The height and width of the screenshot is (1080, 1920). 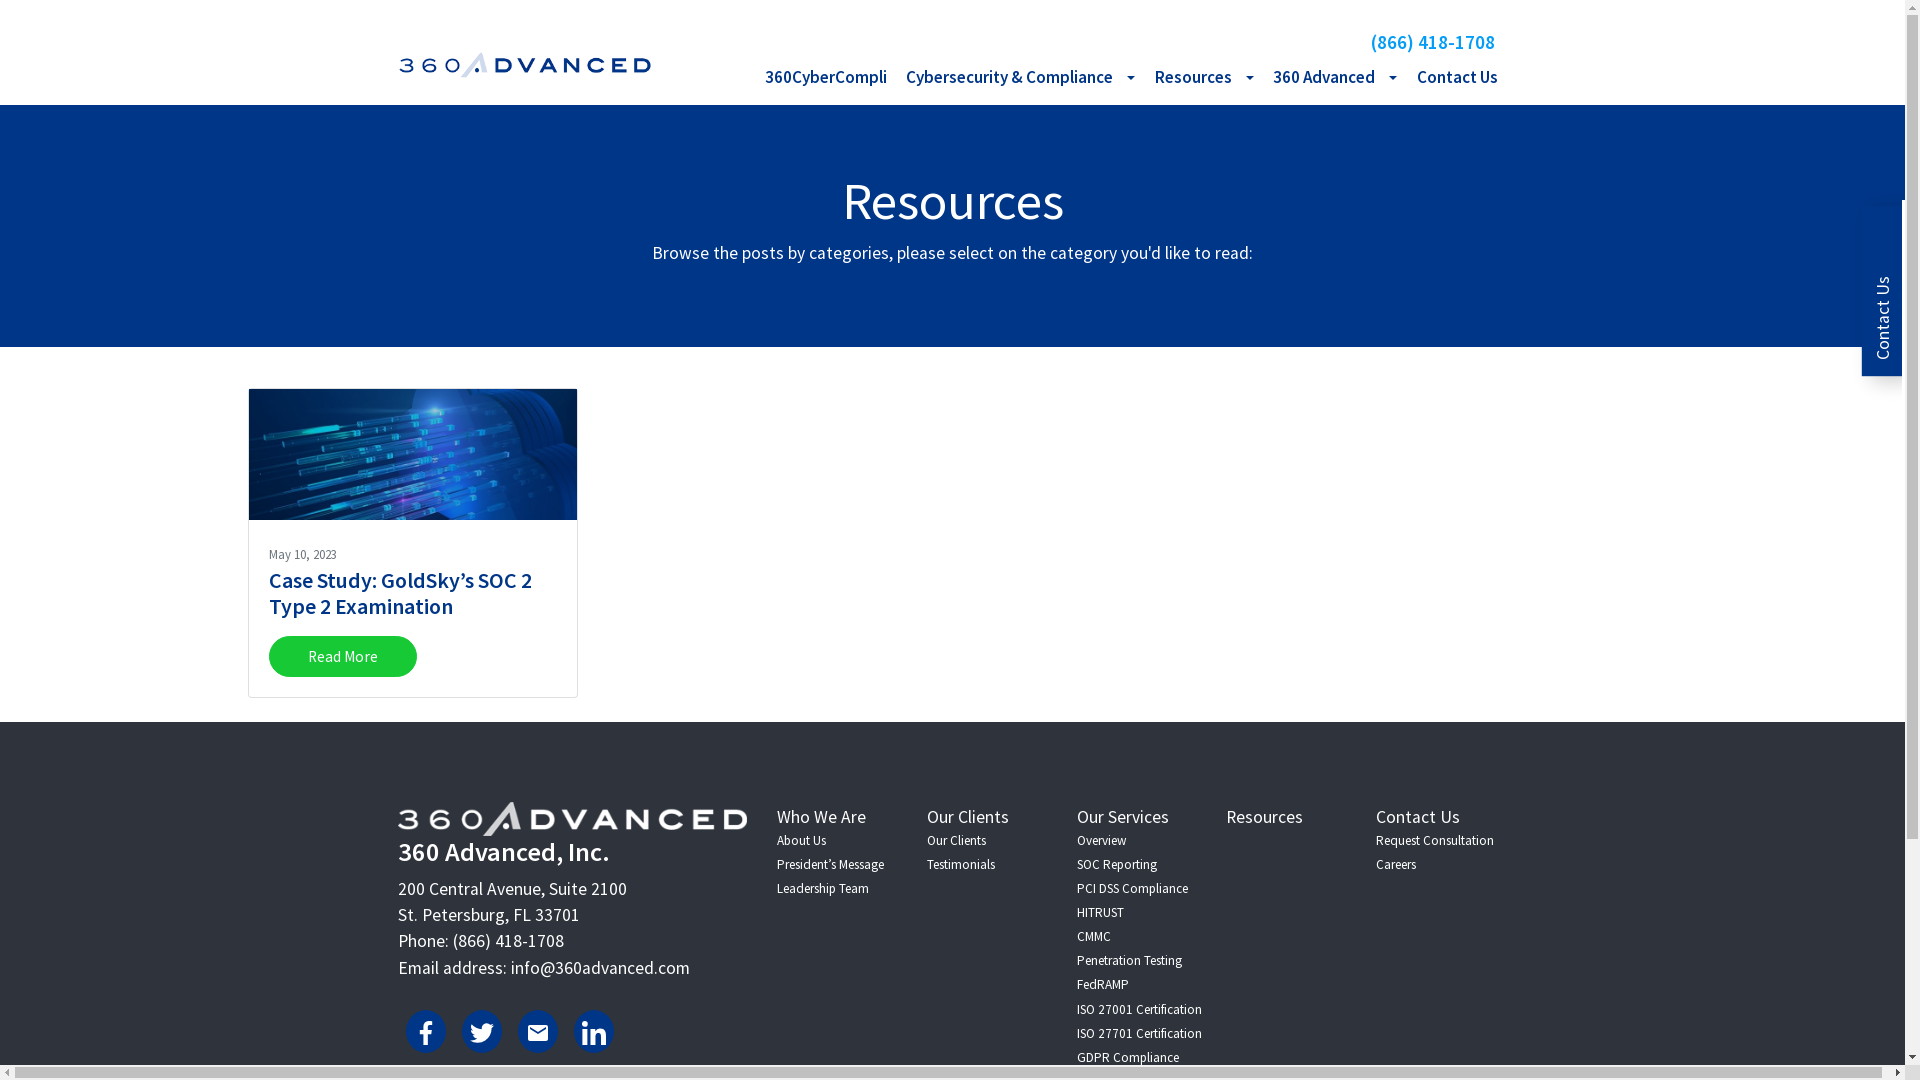 What do you see at coordinates (1117, 864) in the screenshot?
I see `SOC Reporting` at bounding box center [1117, 864].